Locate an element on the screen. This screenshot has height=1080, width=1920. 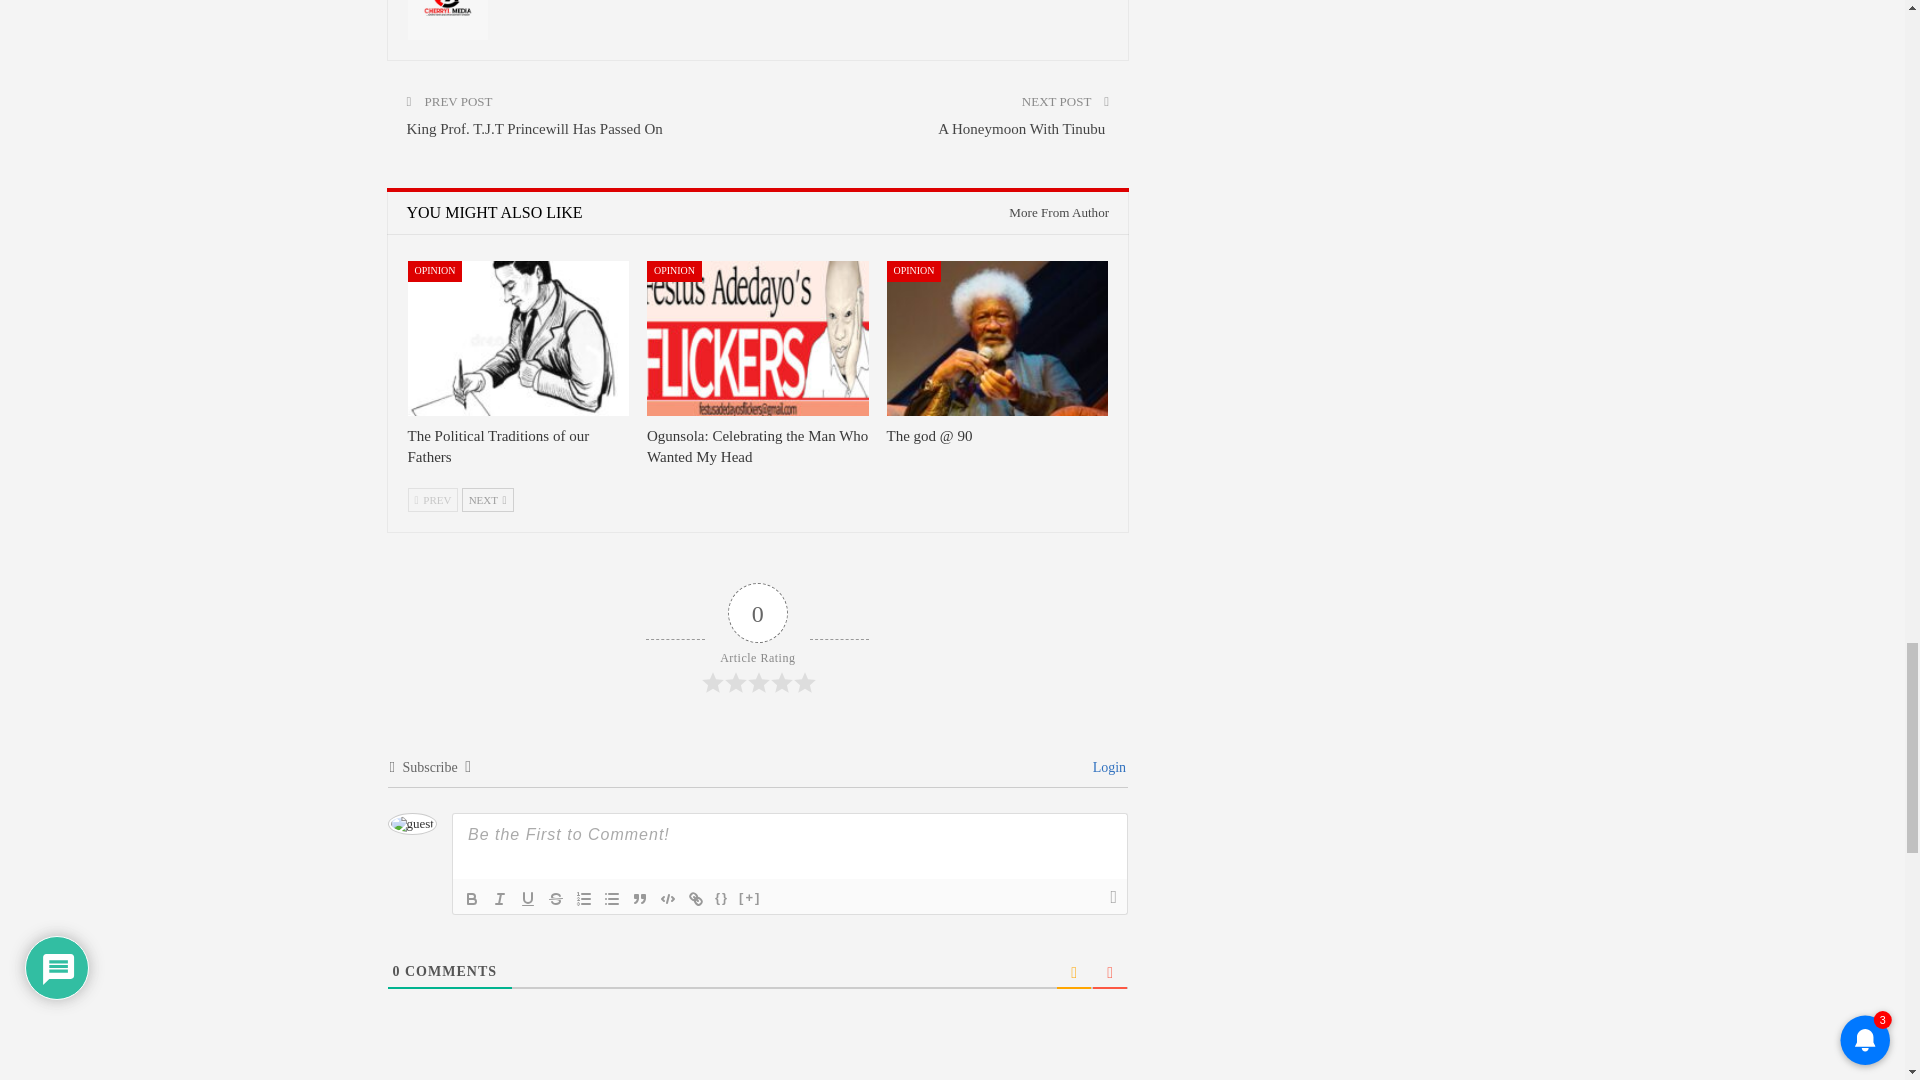
Ogunsola: Celebrating the Man Who Wanted My Head is located at coordinates (757, 446).